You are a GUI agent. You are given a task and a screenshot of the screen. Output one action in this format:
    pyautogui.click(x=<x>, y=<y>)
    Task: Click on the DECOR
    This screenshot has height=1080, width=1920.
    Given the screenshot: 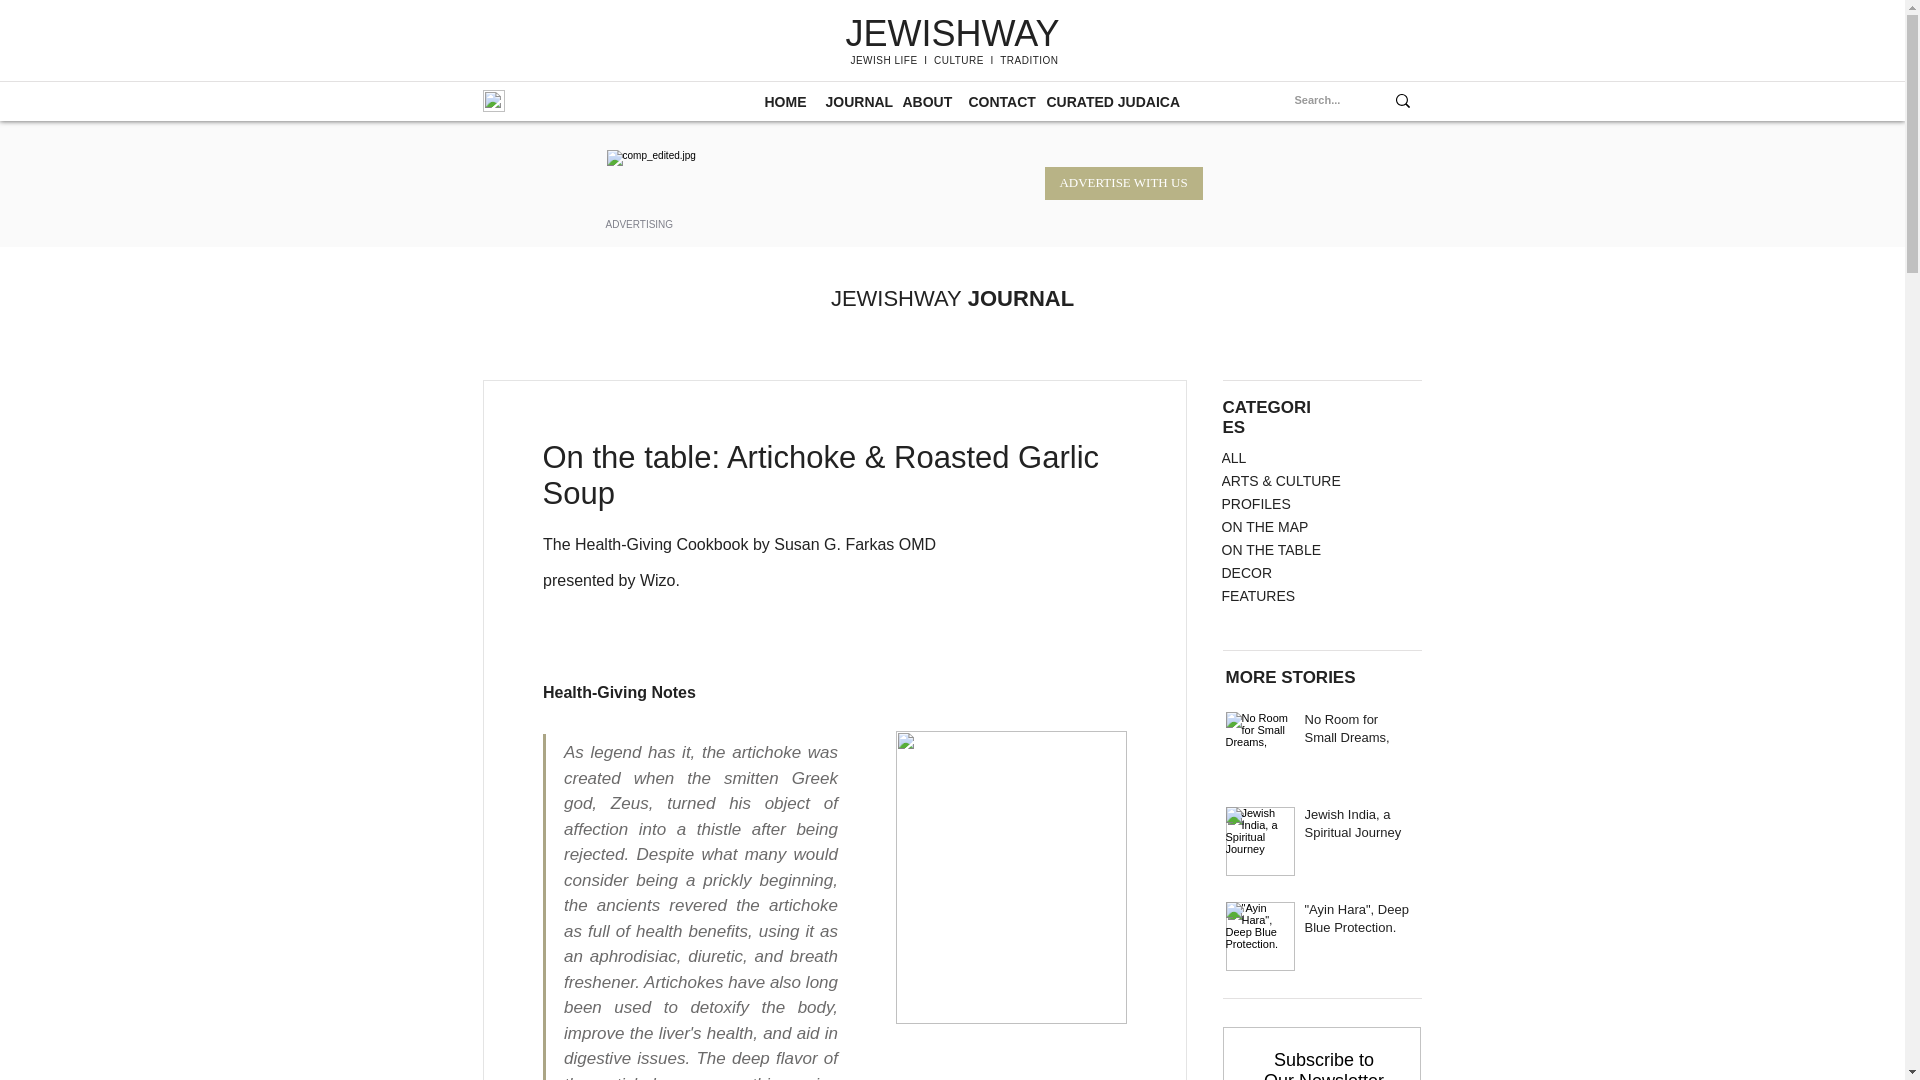 What is the action you would take?
    pyautogui.click(x=1300, y=573)
    